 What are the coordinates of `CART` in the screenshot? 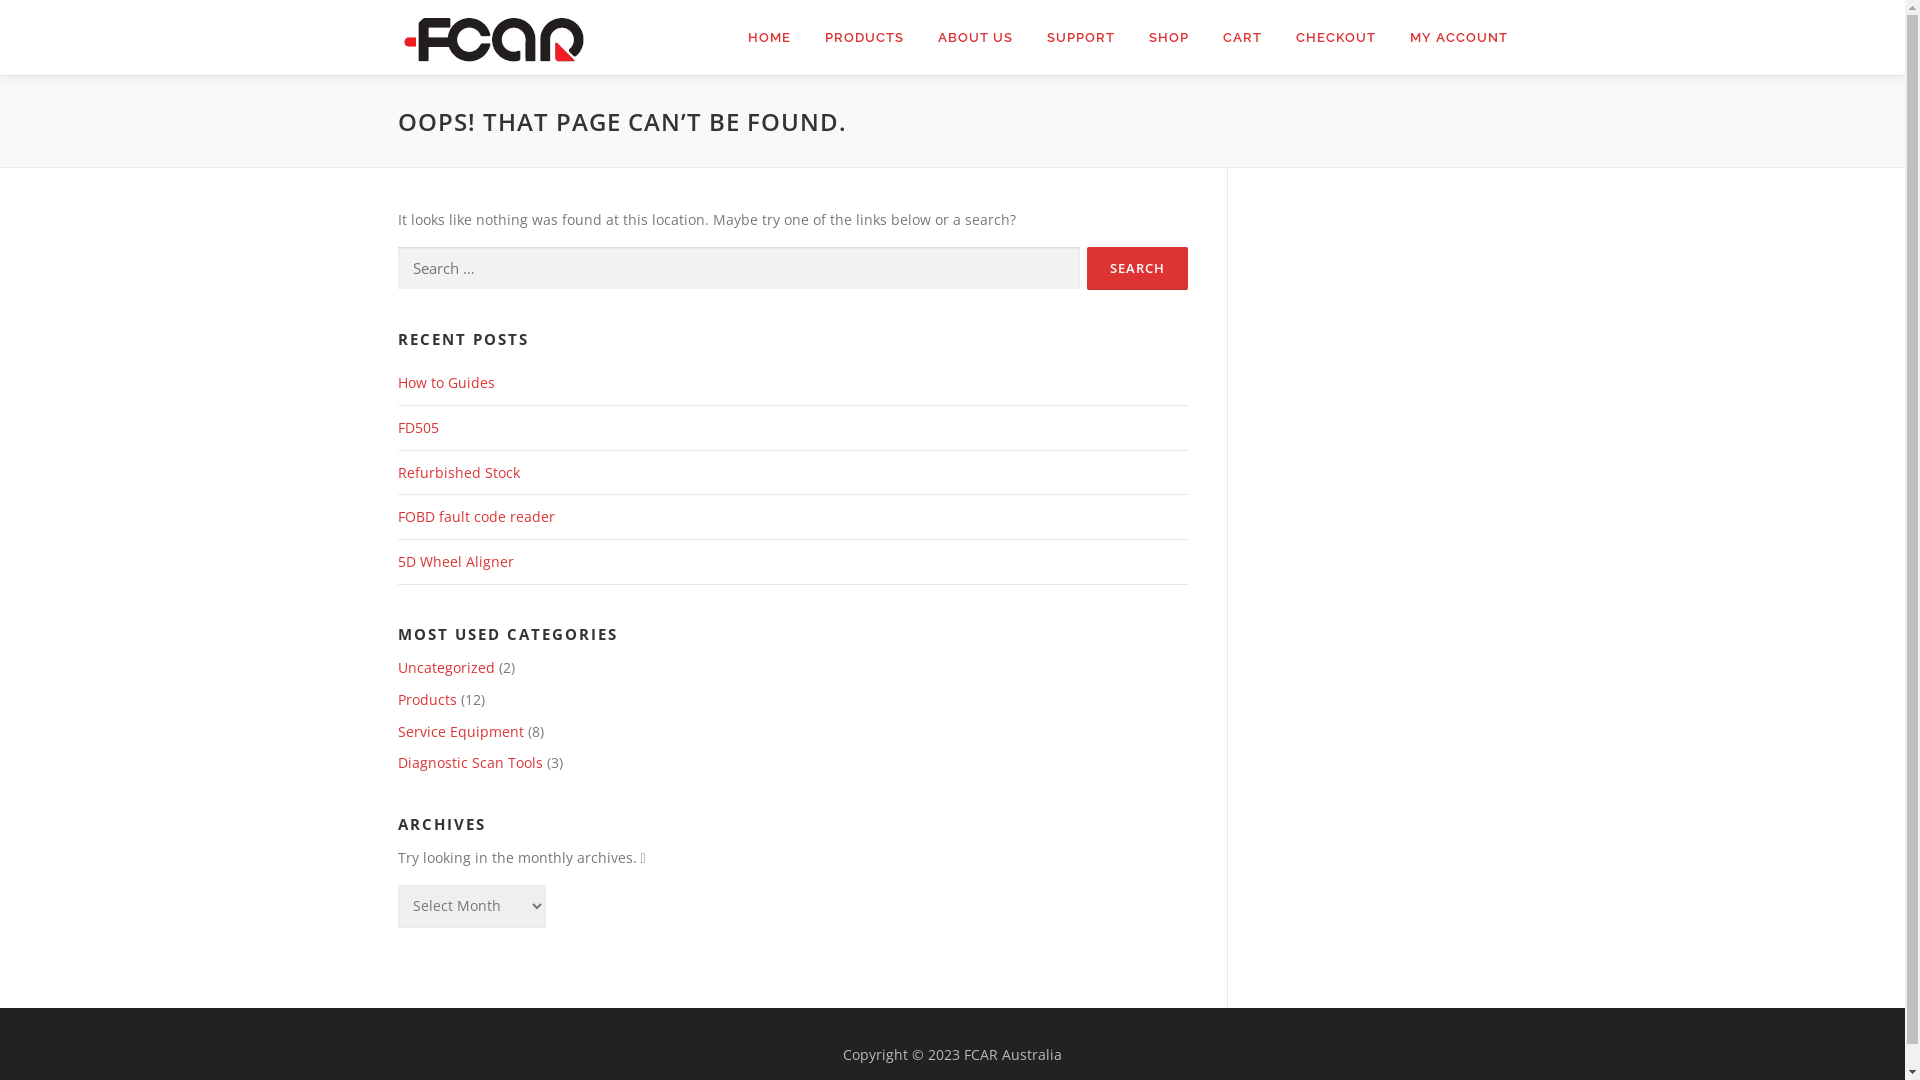 It's located at (1242, 38).